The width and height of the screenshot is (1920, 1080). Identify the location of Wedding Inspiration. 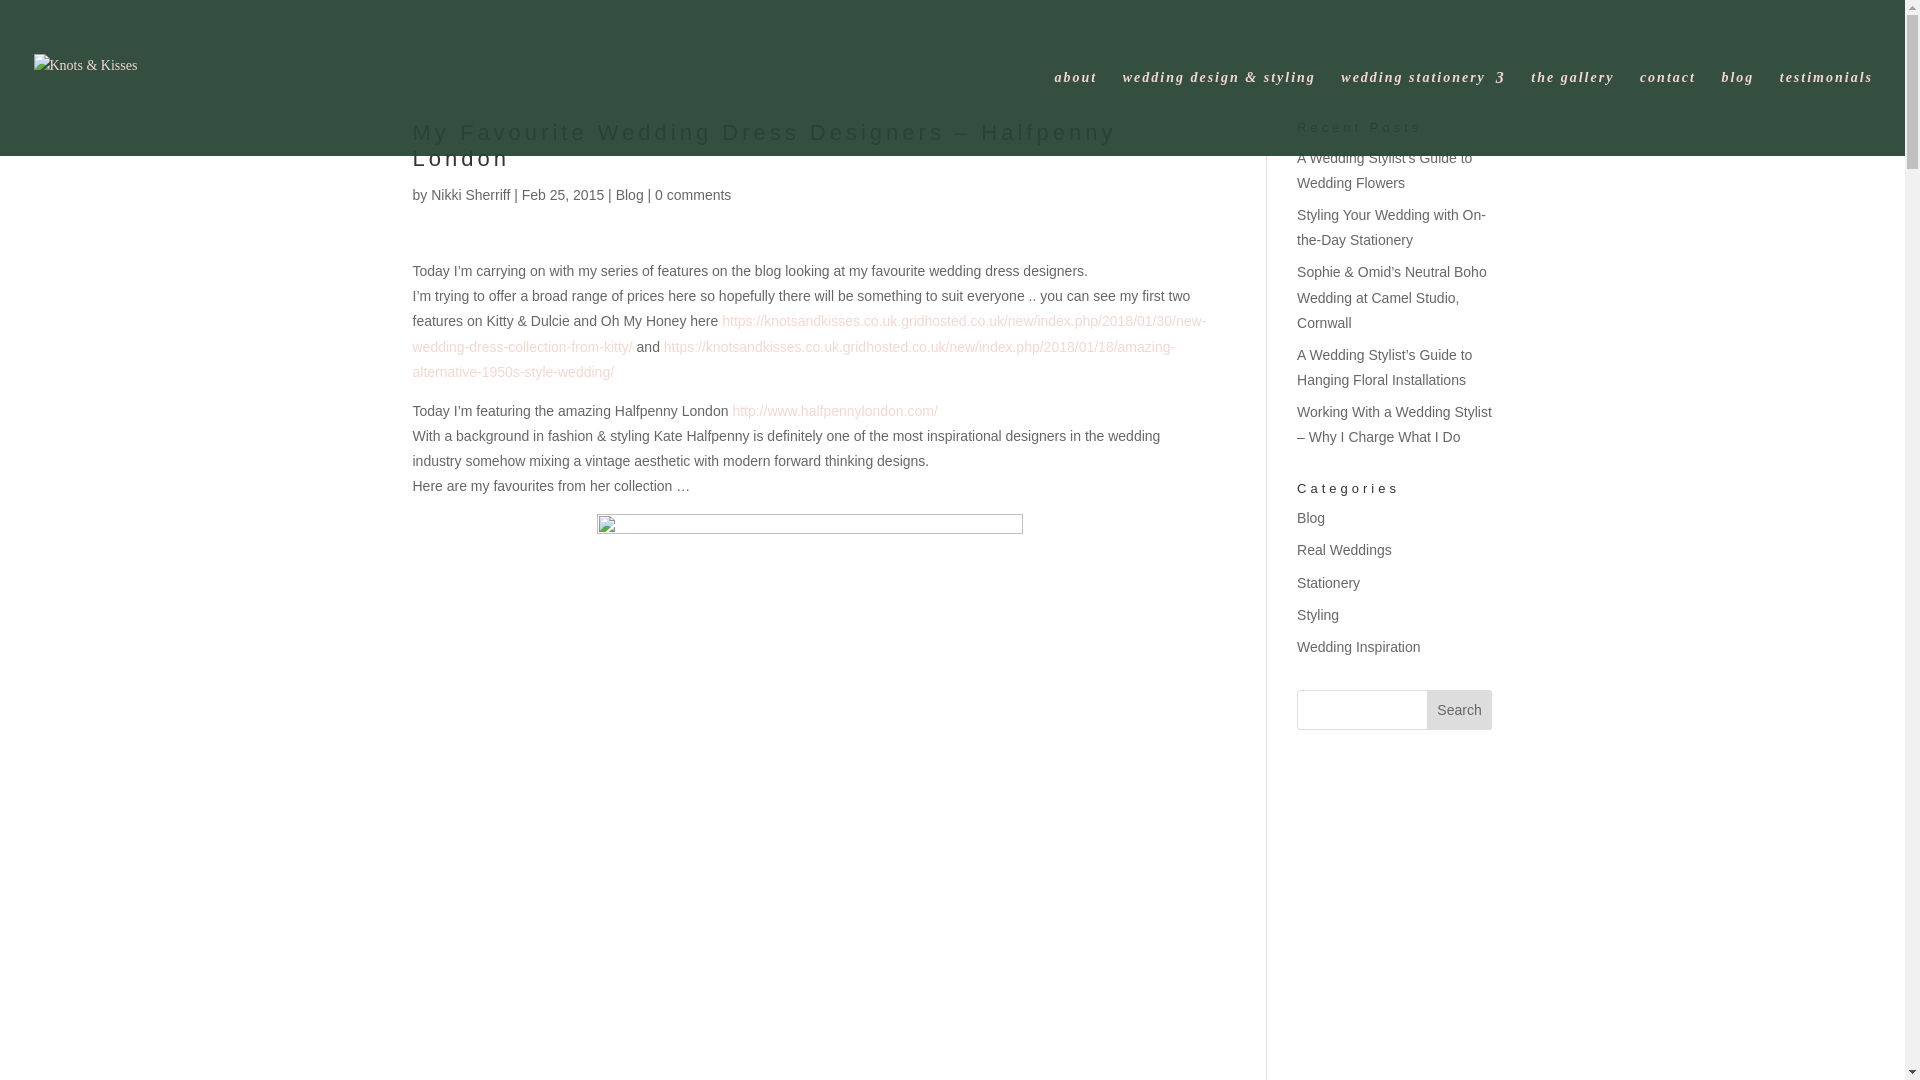
(1358, 646).